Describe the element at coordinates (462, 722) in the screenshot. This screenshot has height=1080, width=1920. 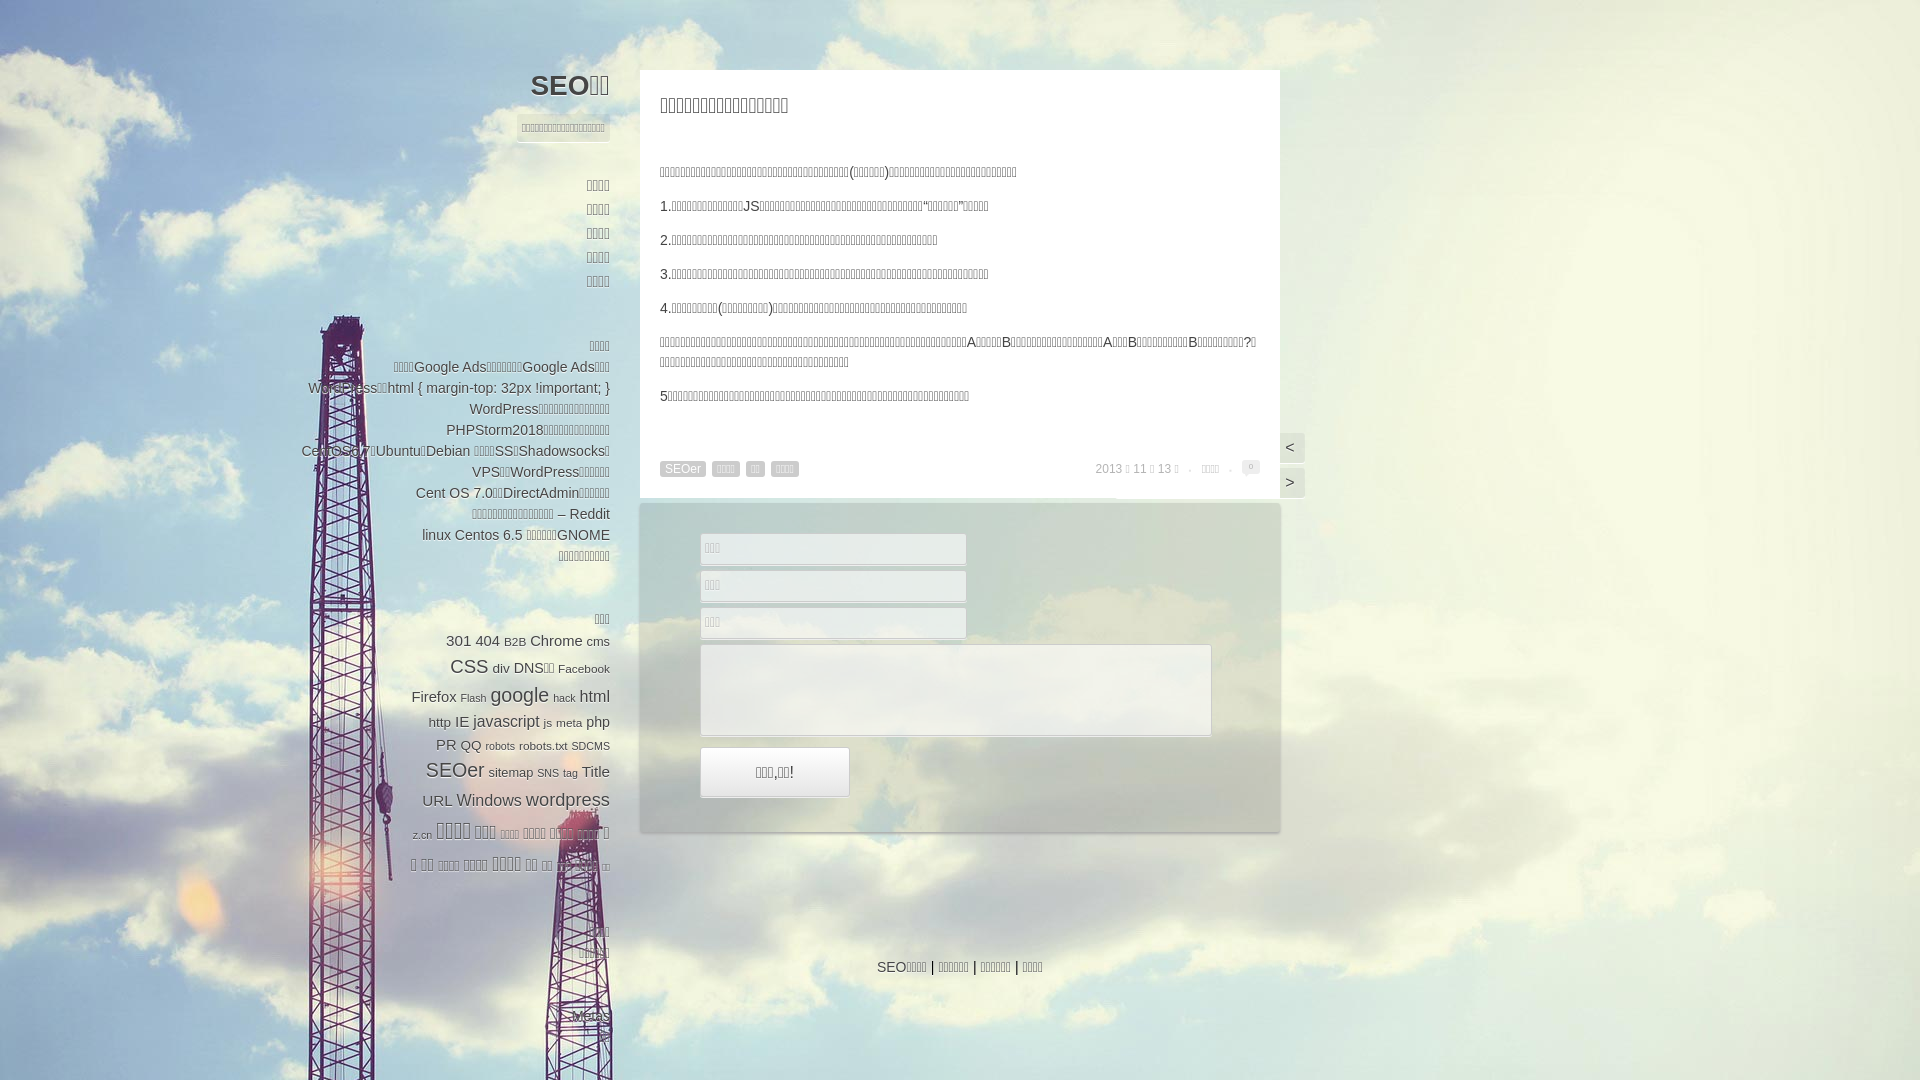
I see `IE` at that location.